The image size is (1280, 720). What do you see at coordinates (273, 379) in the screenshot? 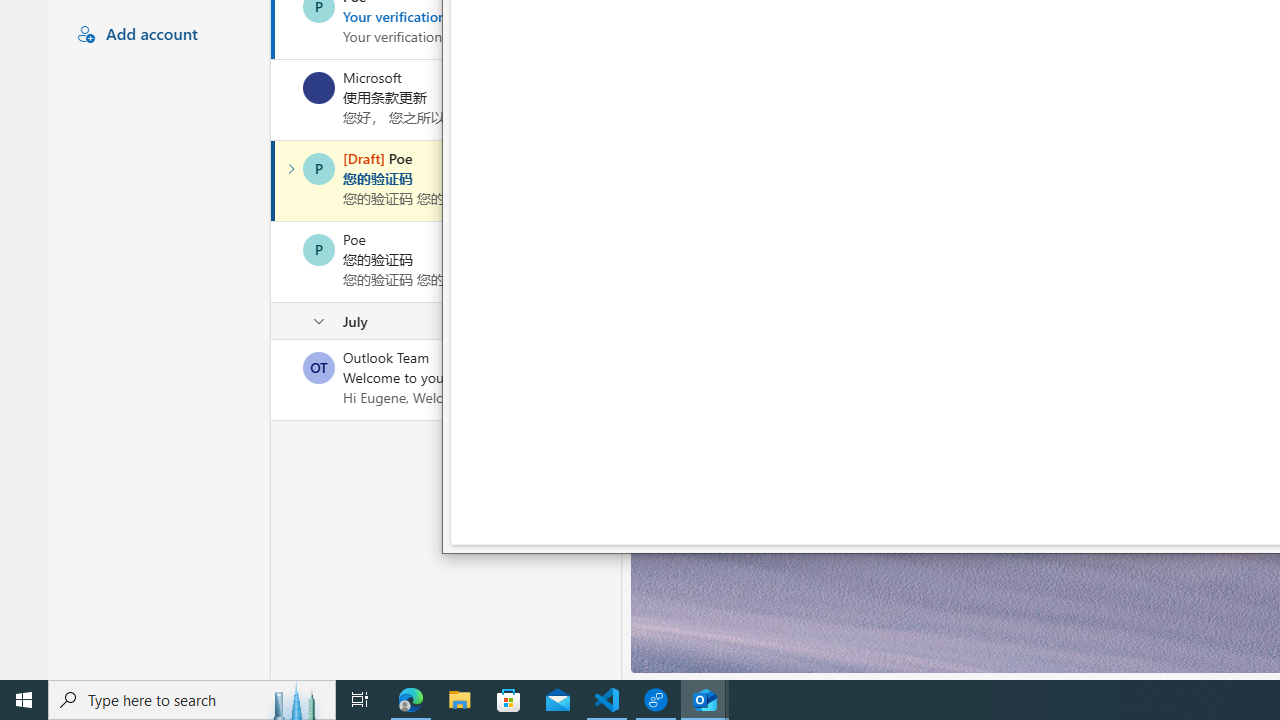
I see `Mark as unread` at bounding box center [273, 379].